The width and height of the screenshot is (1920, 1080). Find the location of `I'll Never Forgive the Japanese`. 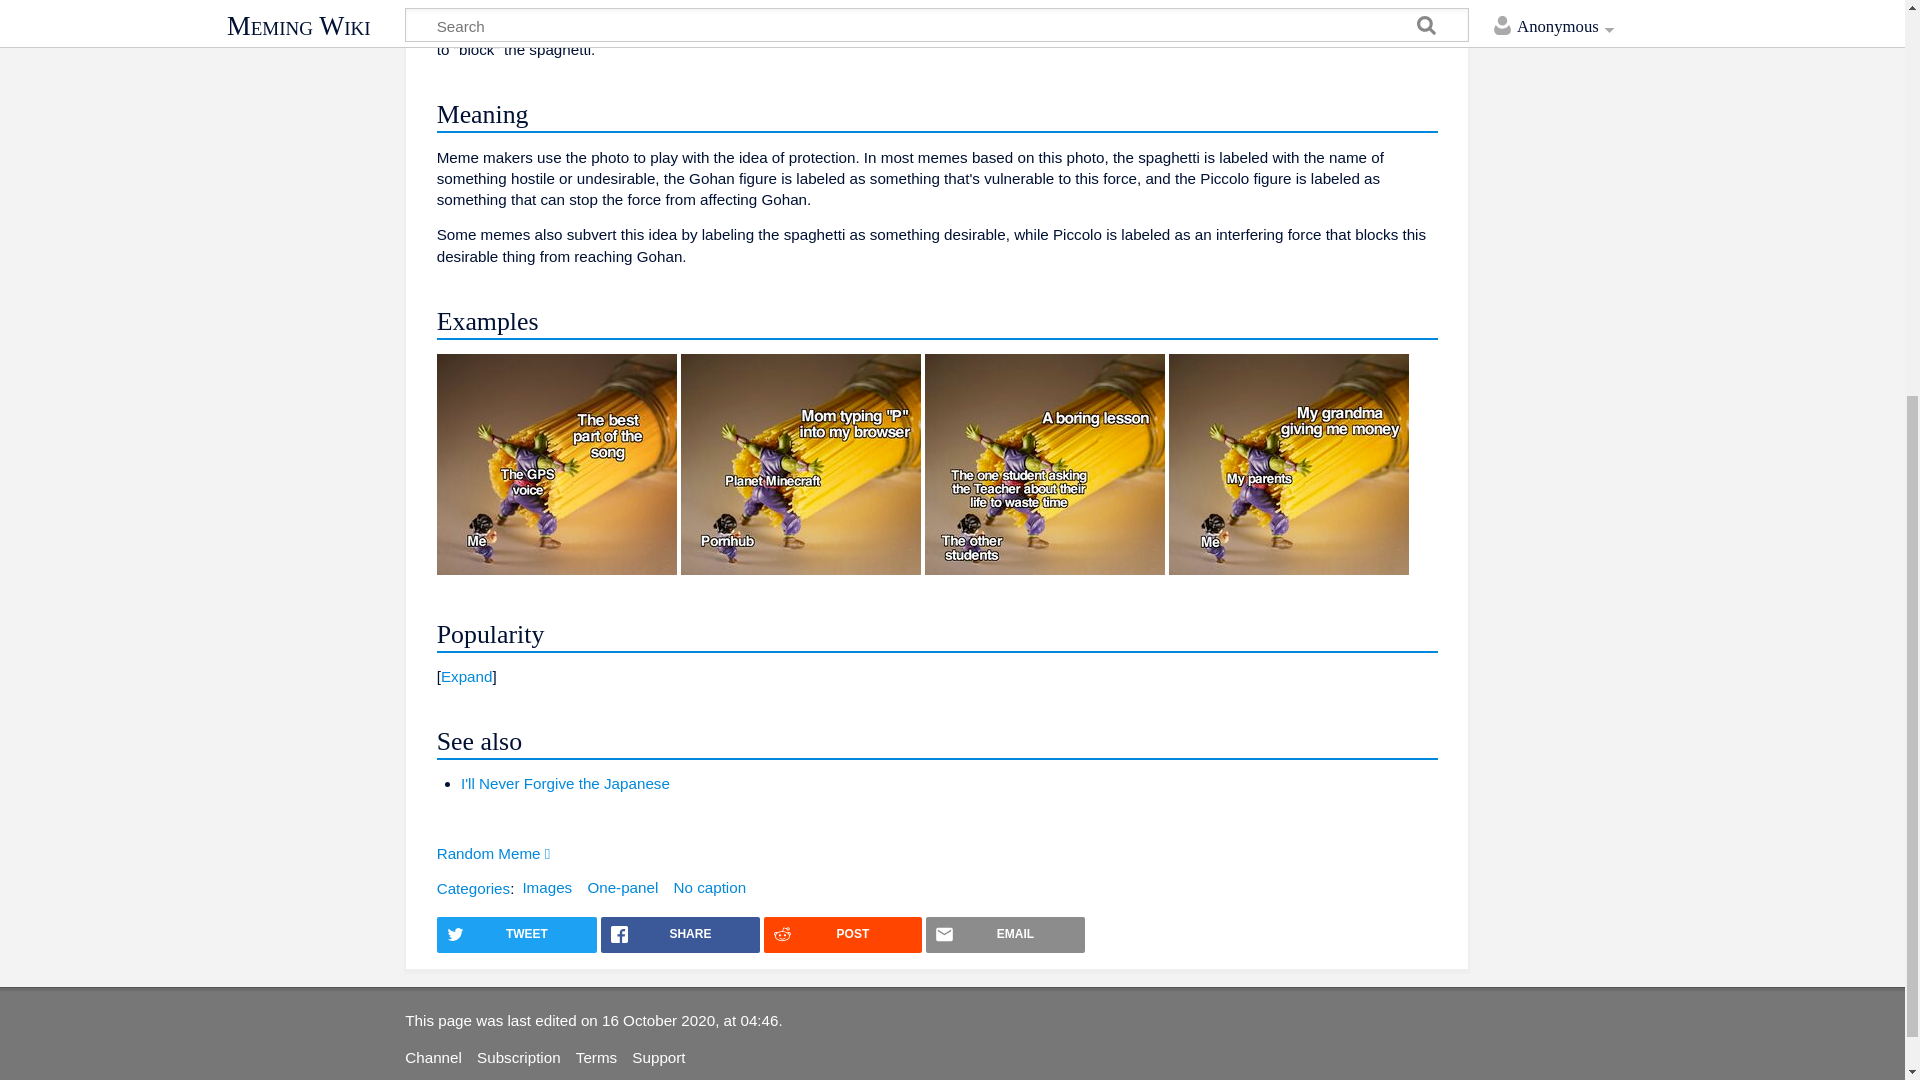

I'll Never Forgive the Japanese is located at coordinates (565, 783).